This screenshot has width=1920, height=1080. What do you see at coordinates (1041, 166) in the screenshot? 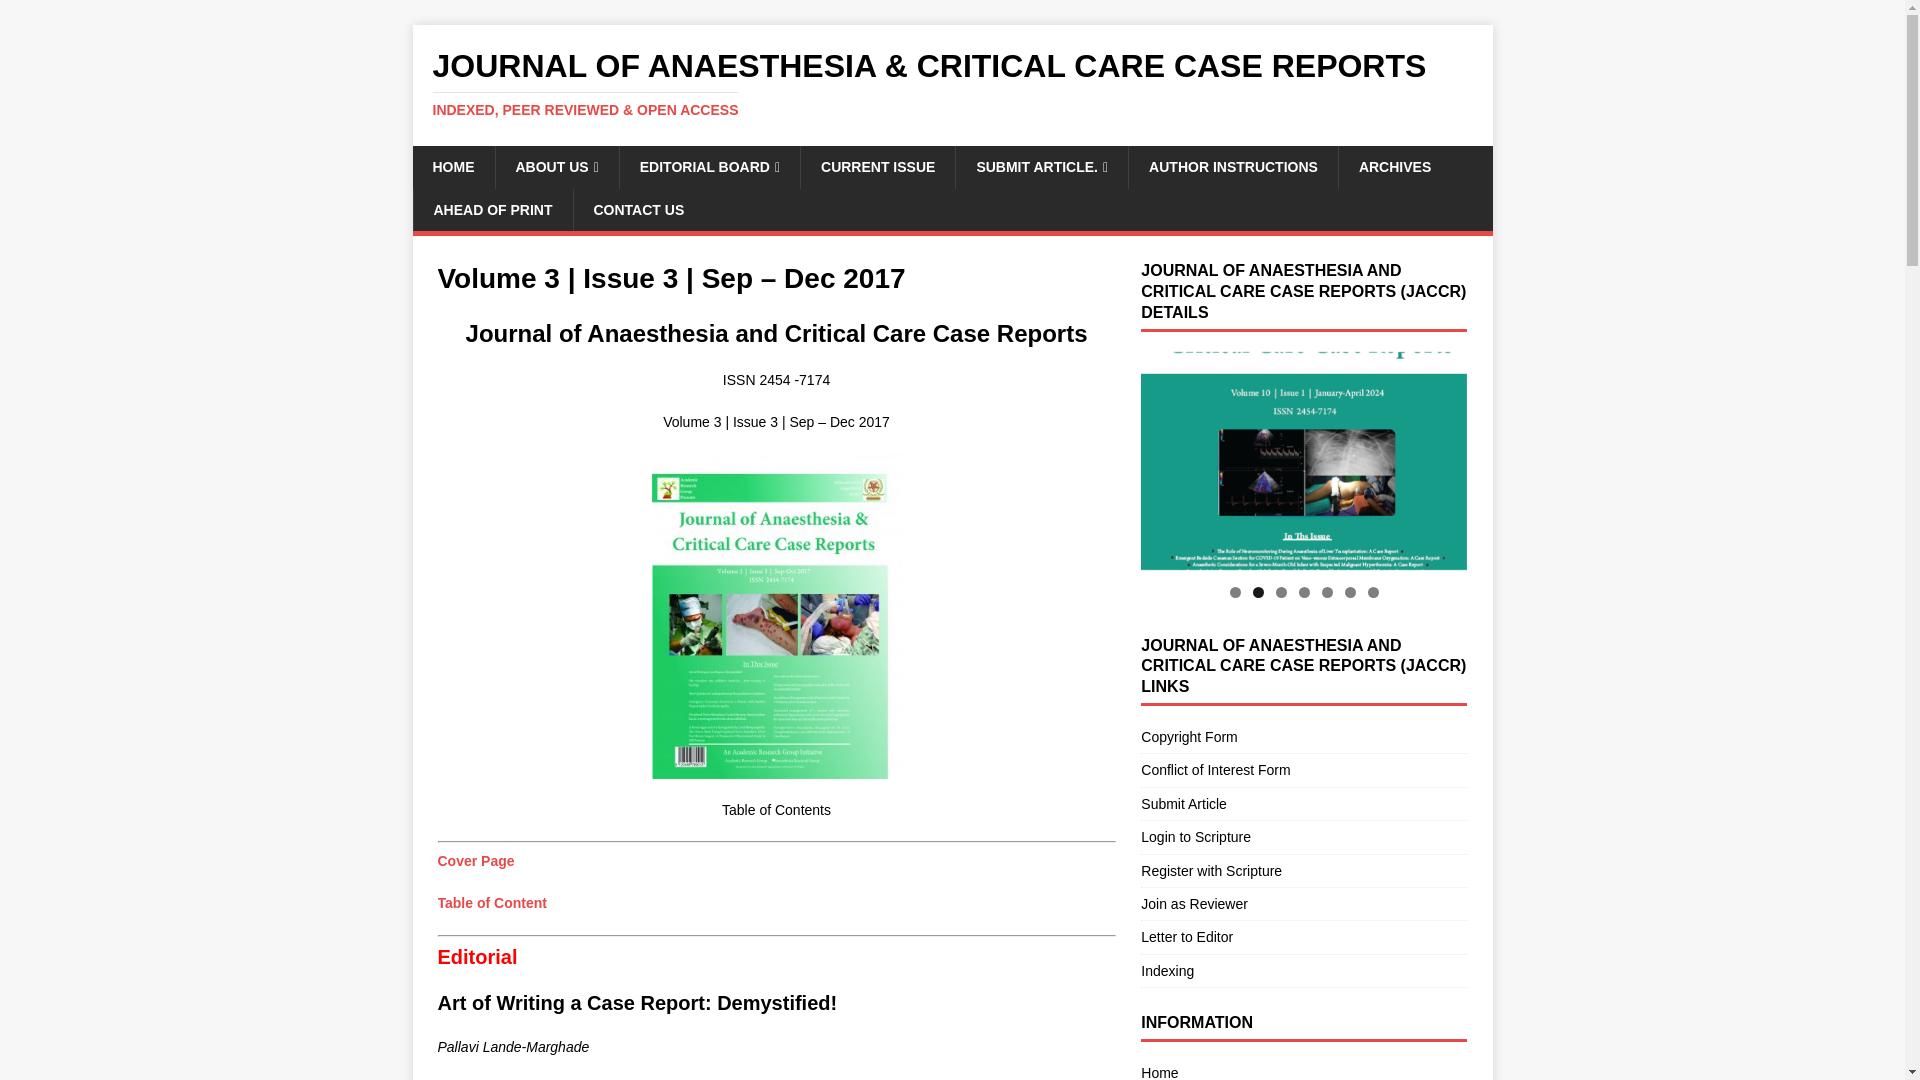
I see `SUBMIT ARTICLE.` at bounding box center [1041, 166].